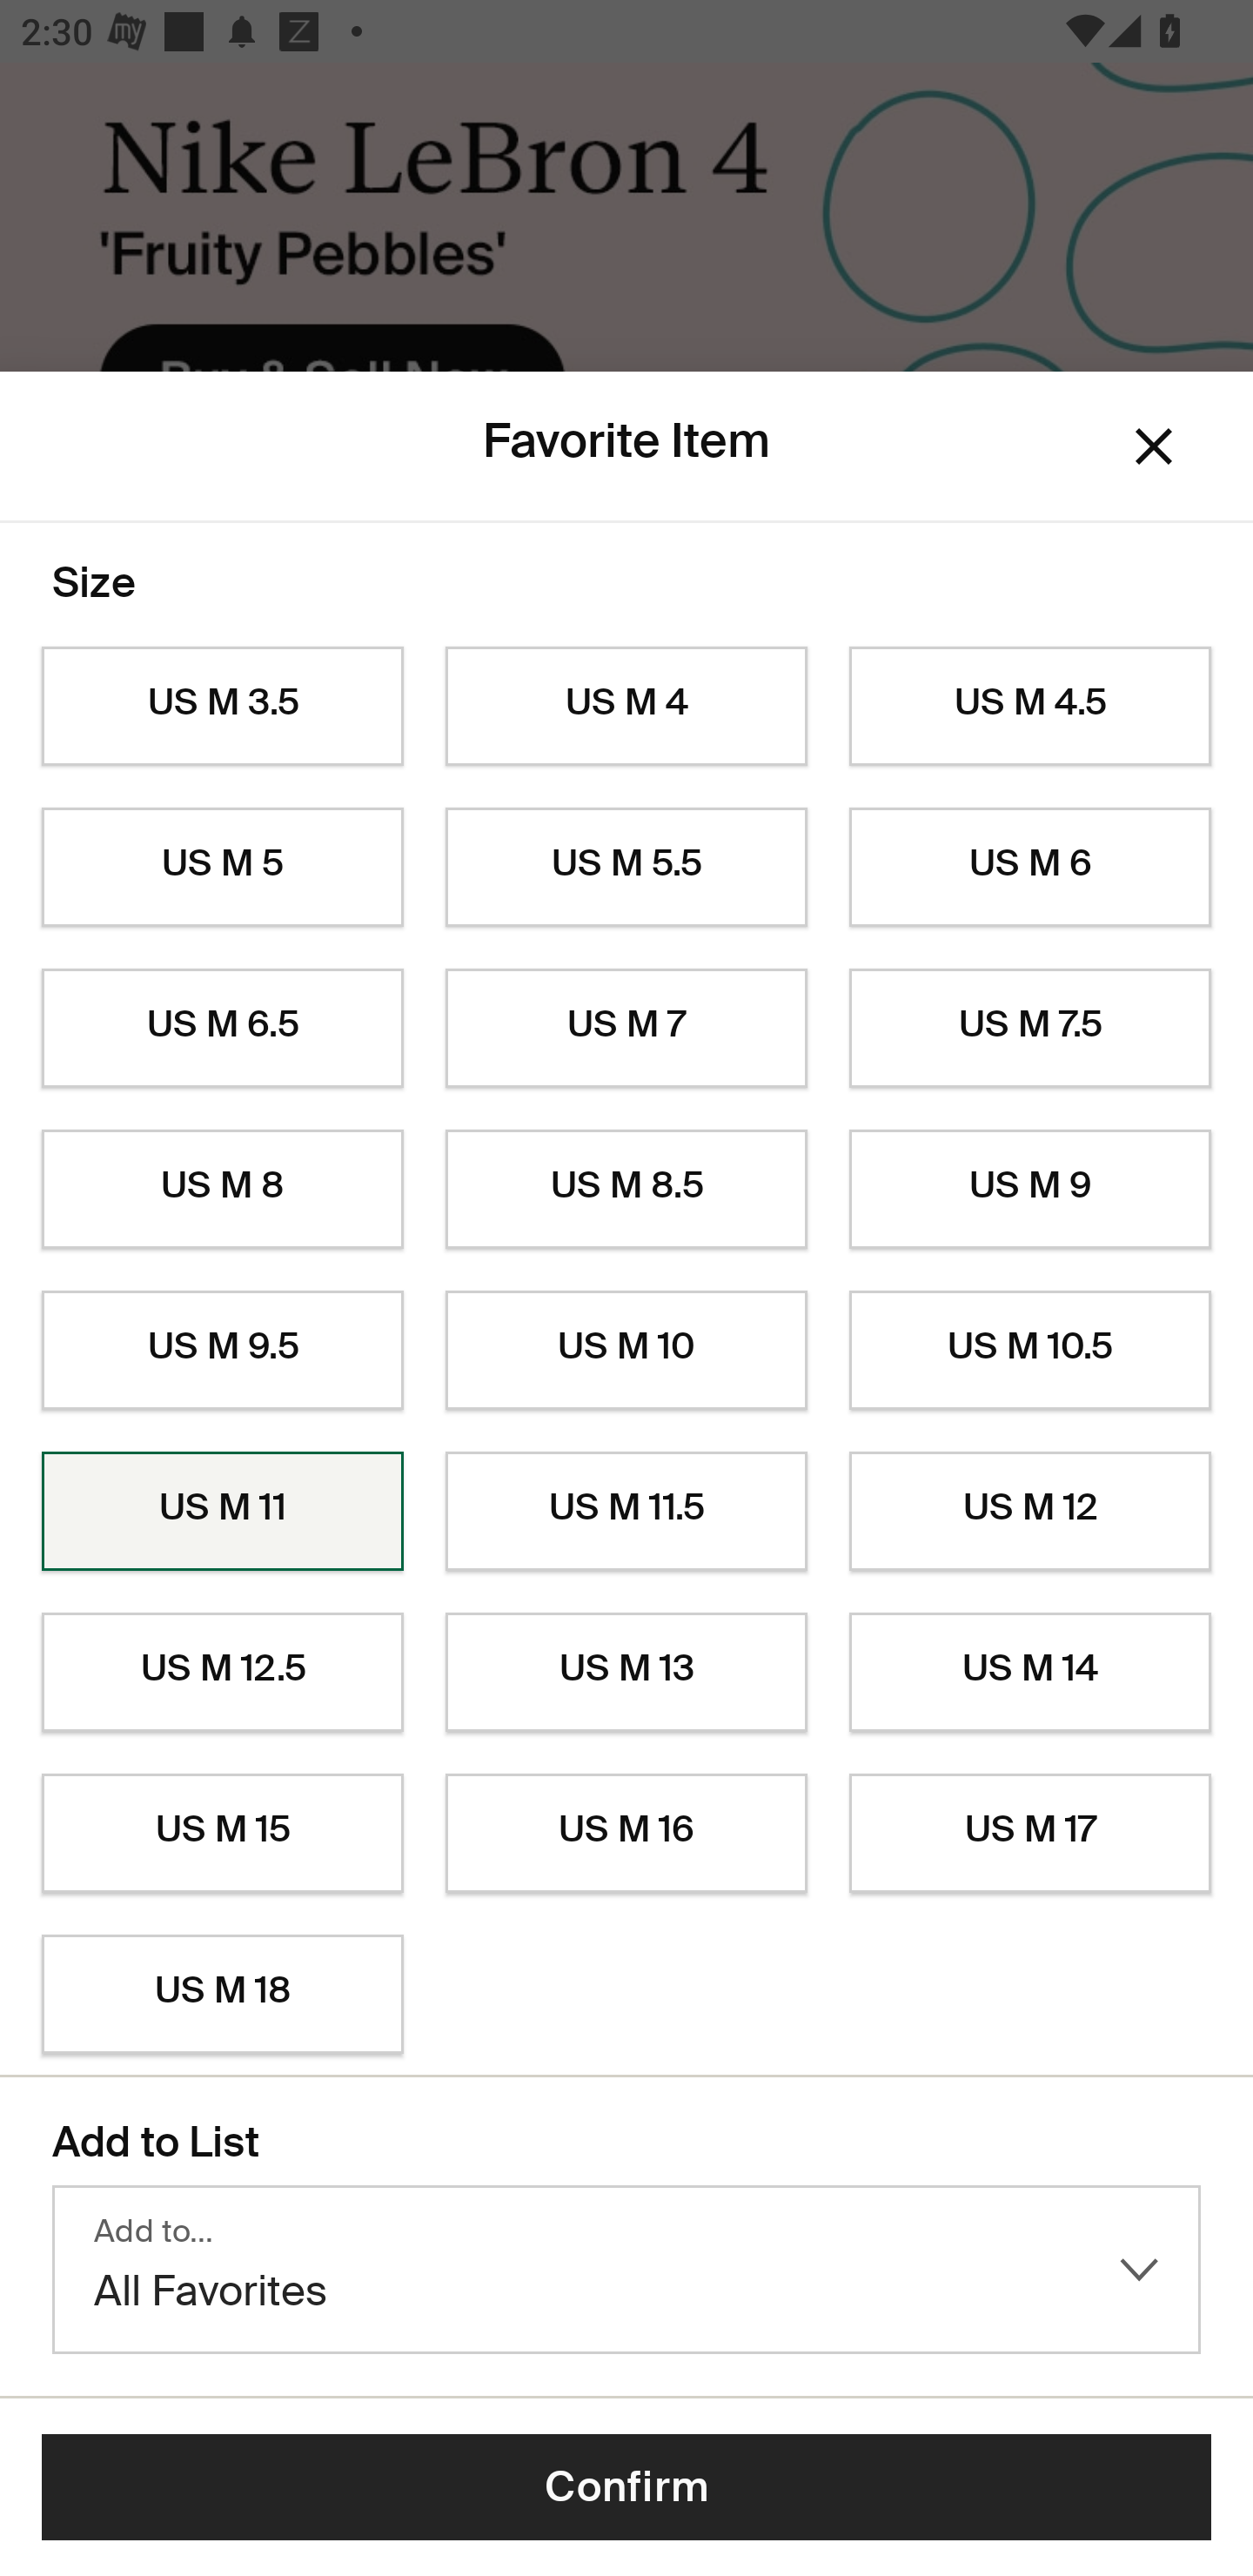 The width and height of the screenshot is (1253, 2576). What do you see at coordinates (222, 1673) in the screenshot?
I see `US M 12.5` at bounding box center [222, 1673].